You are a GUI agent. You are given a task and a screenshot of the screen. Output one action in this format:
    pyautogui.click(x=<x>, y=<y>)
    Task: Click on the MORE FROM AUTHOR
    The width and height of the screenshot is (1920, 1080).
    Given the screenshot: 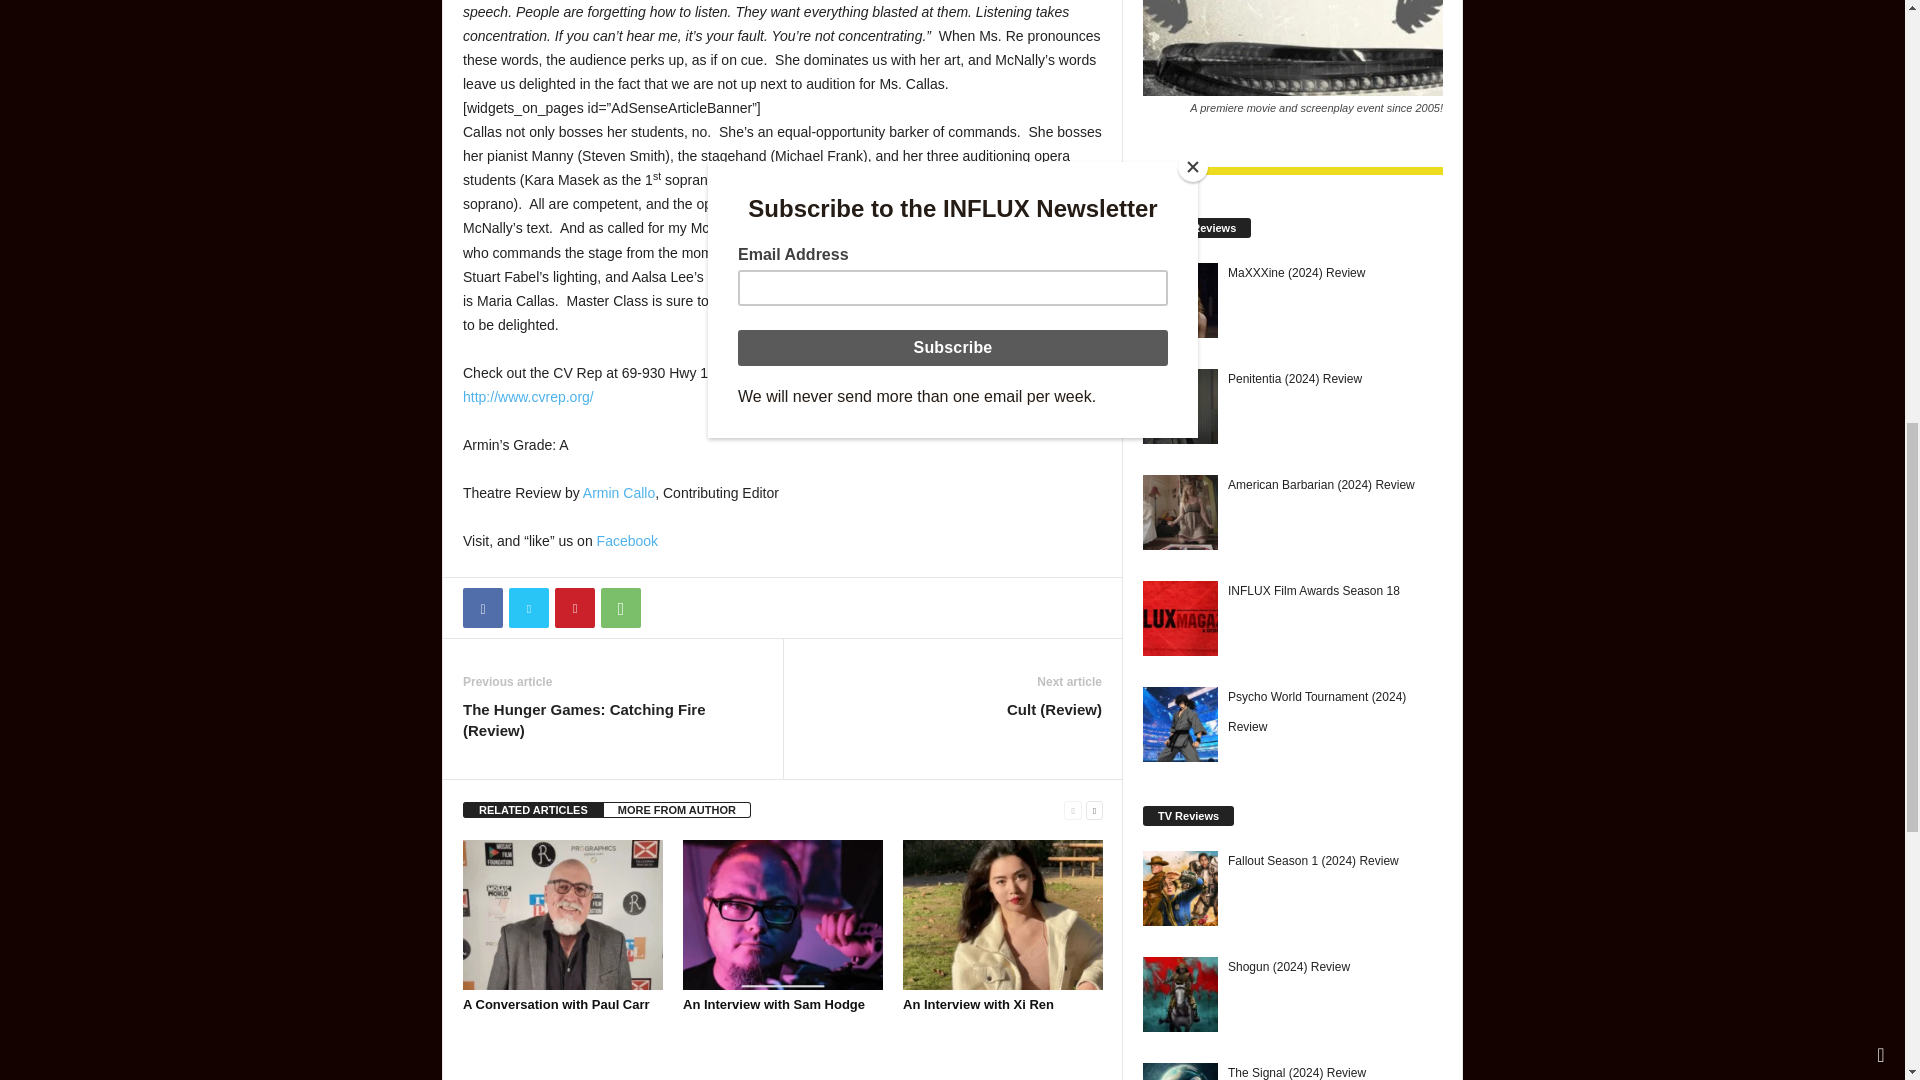 What is the action you would take?
    pyautogui.click(x=677, y=810)
    